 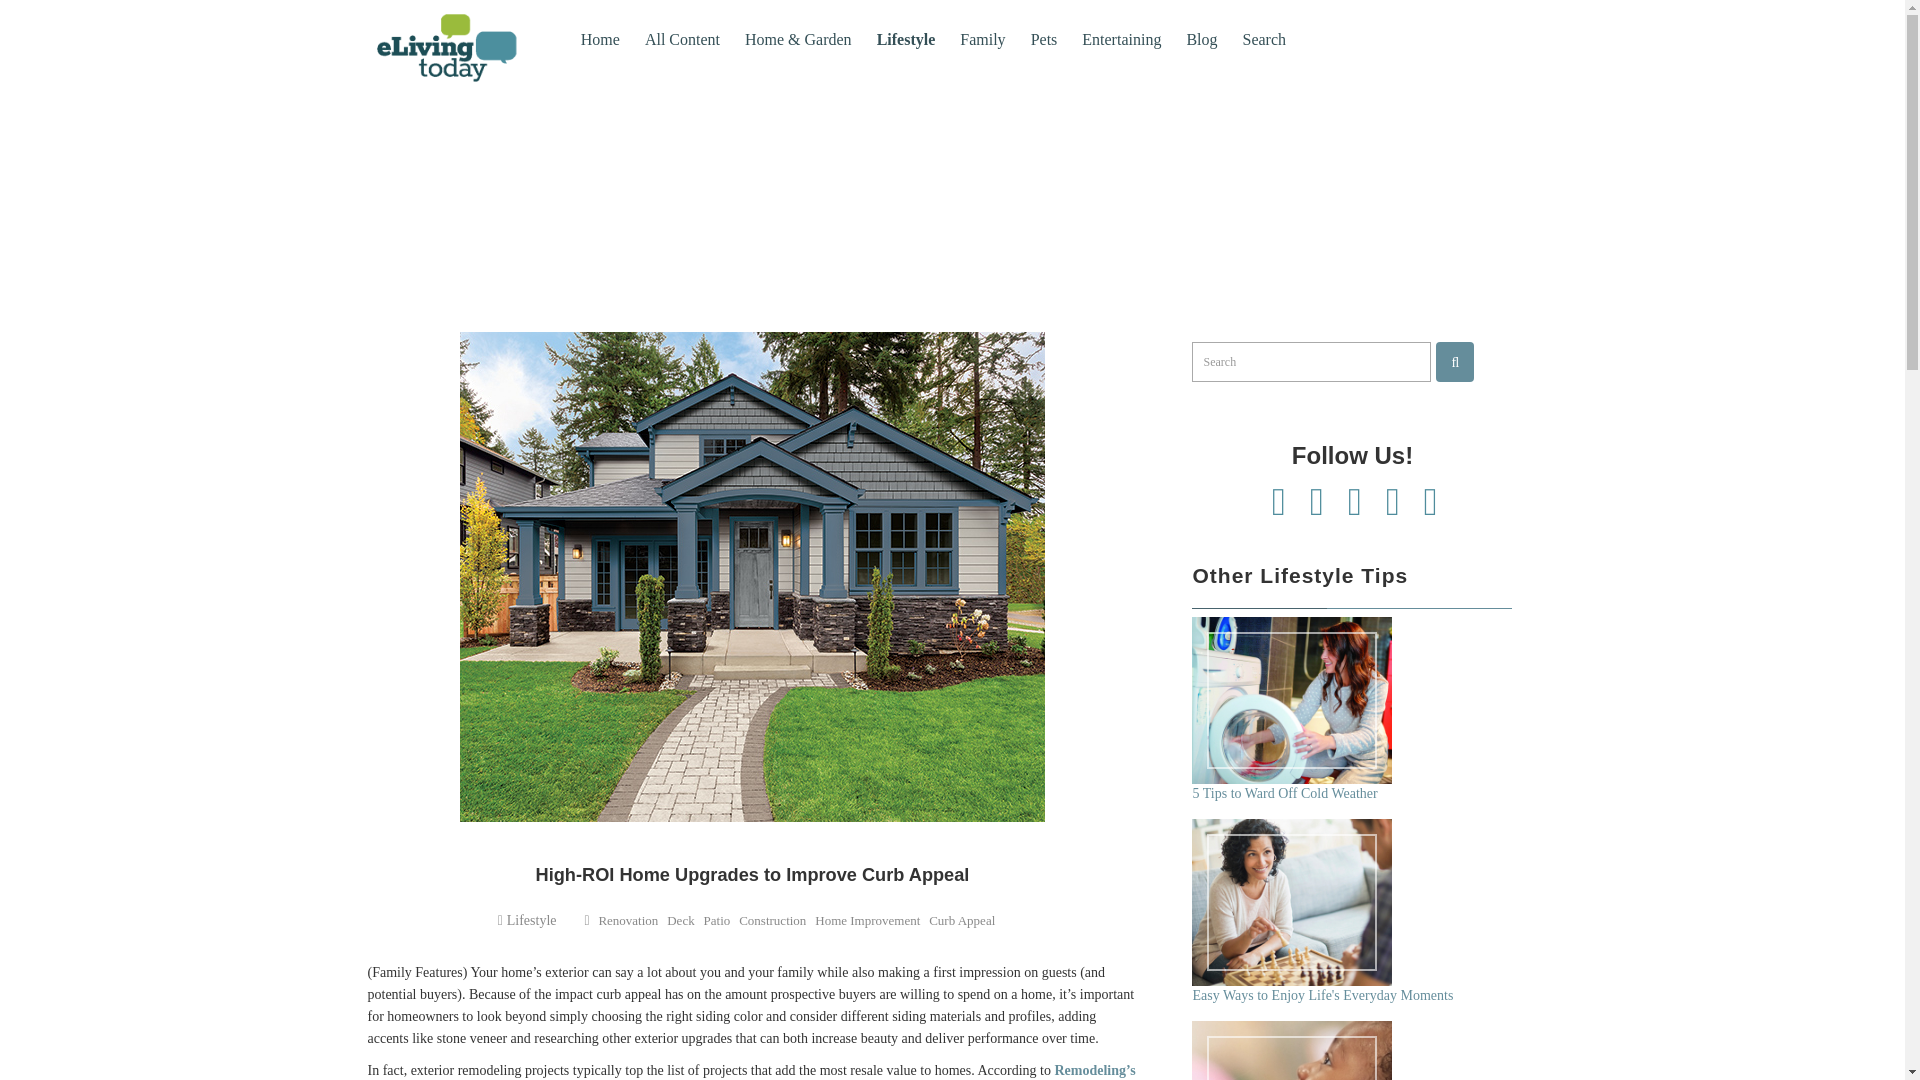 What do you see at coordinates (1292, 700) in the screenshot?
I see `Continue reading` at bounding box center [1292, 700].